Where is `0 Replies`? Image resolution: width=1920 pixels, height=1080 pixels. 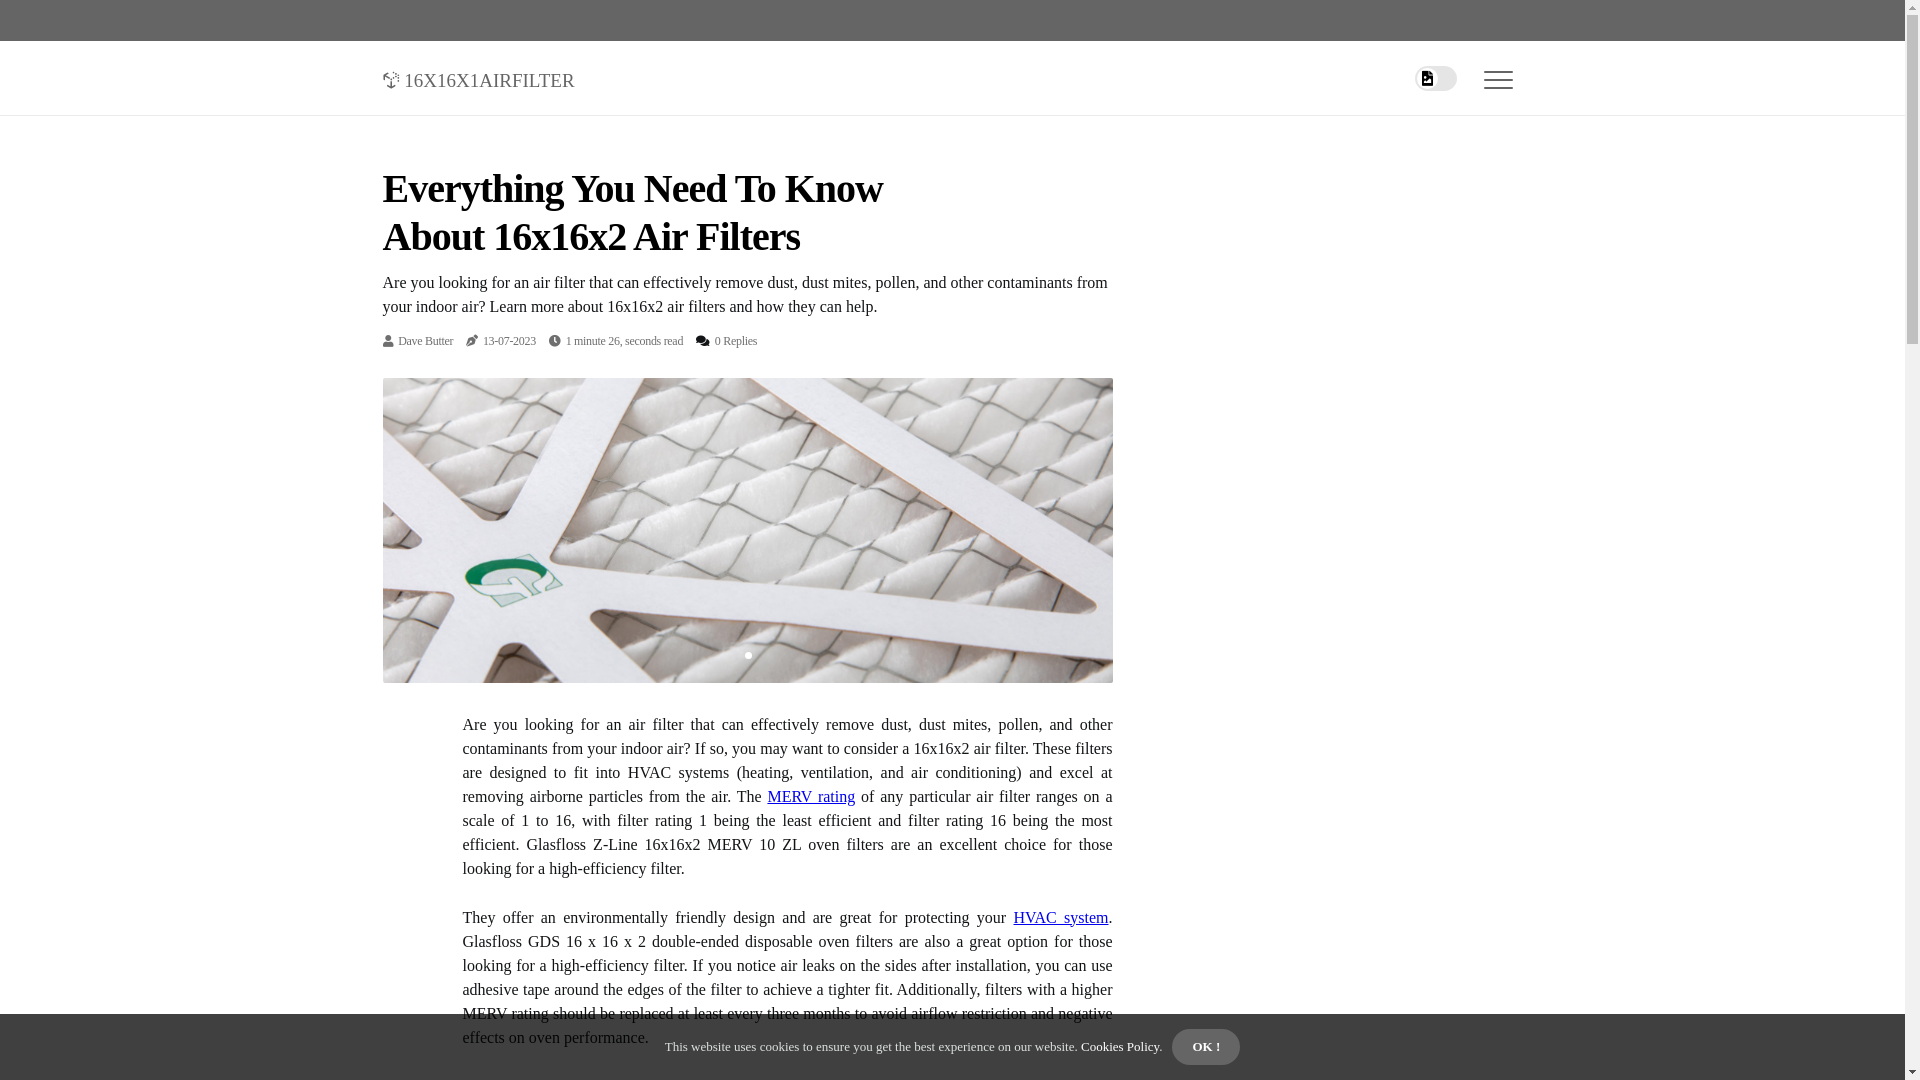
0 Replies is located at coordinates (736, 341).